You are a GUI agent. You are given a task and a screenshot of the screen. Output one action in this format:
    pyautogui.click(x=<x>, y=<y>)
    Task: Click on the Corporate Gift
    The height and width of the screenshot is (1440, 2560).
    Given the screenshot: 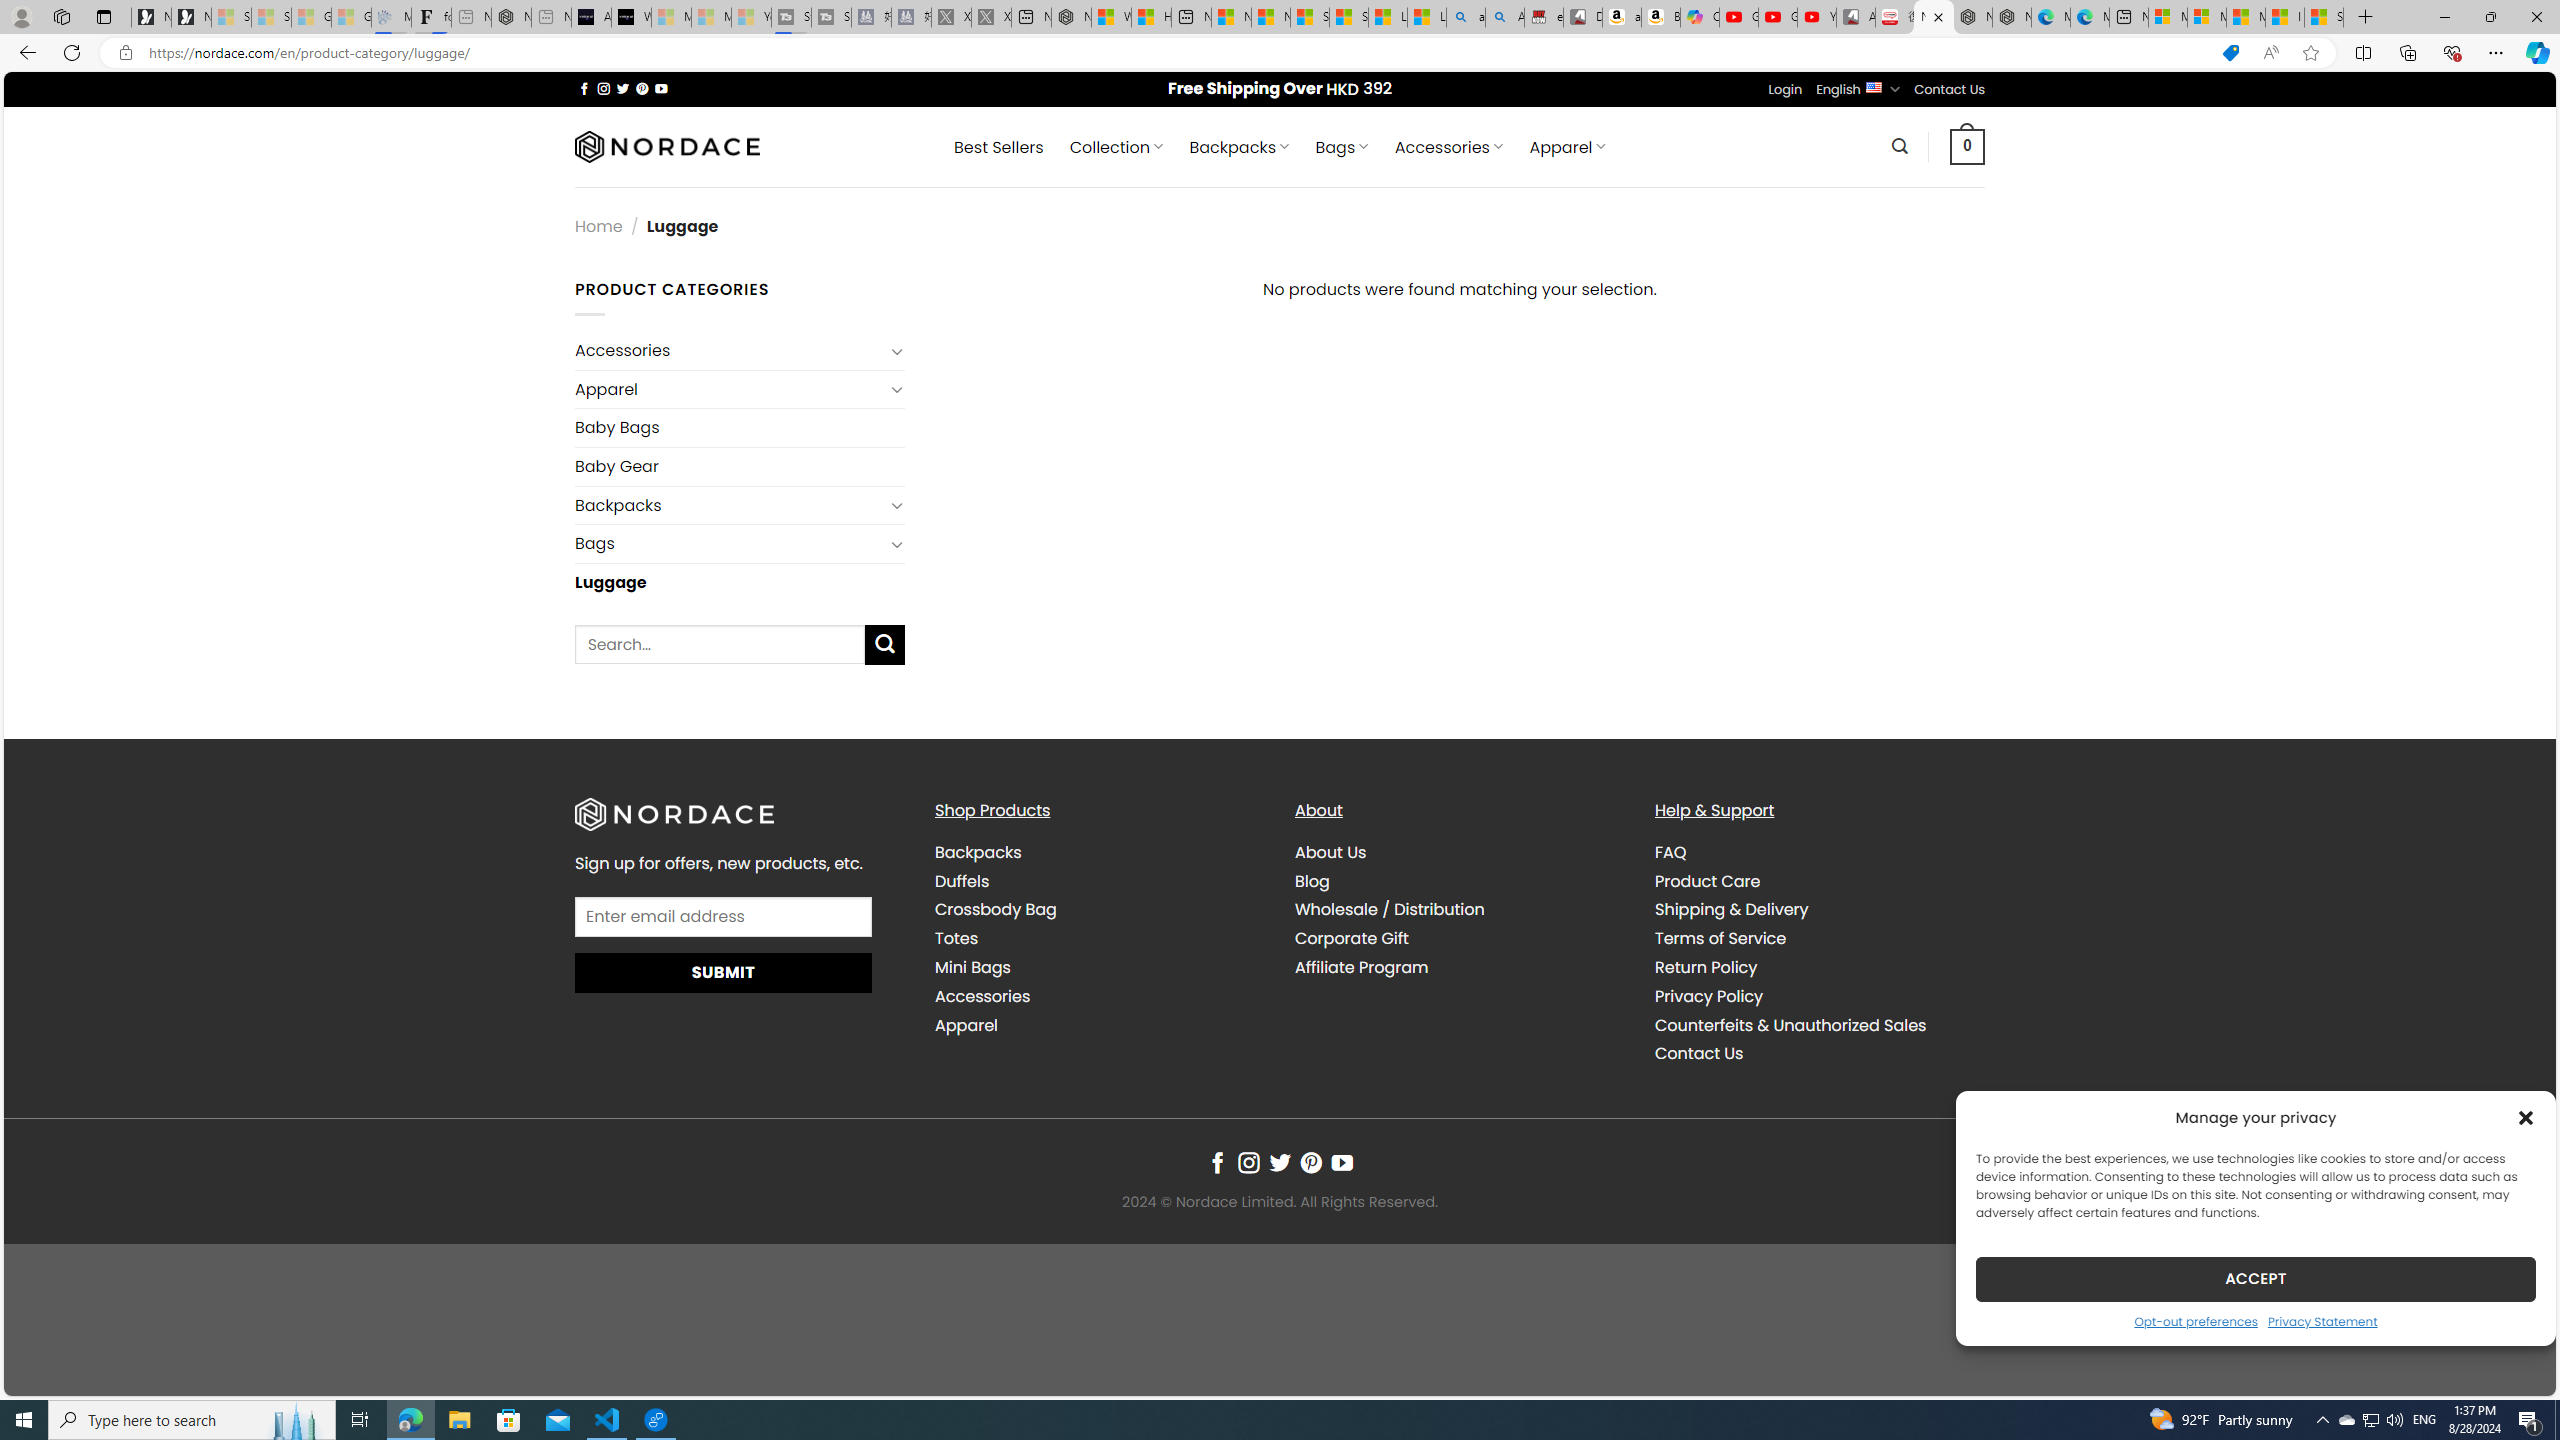 What is the action you would take?
    pyautogui.click(x=1352, y=938)
    